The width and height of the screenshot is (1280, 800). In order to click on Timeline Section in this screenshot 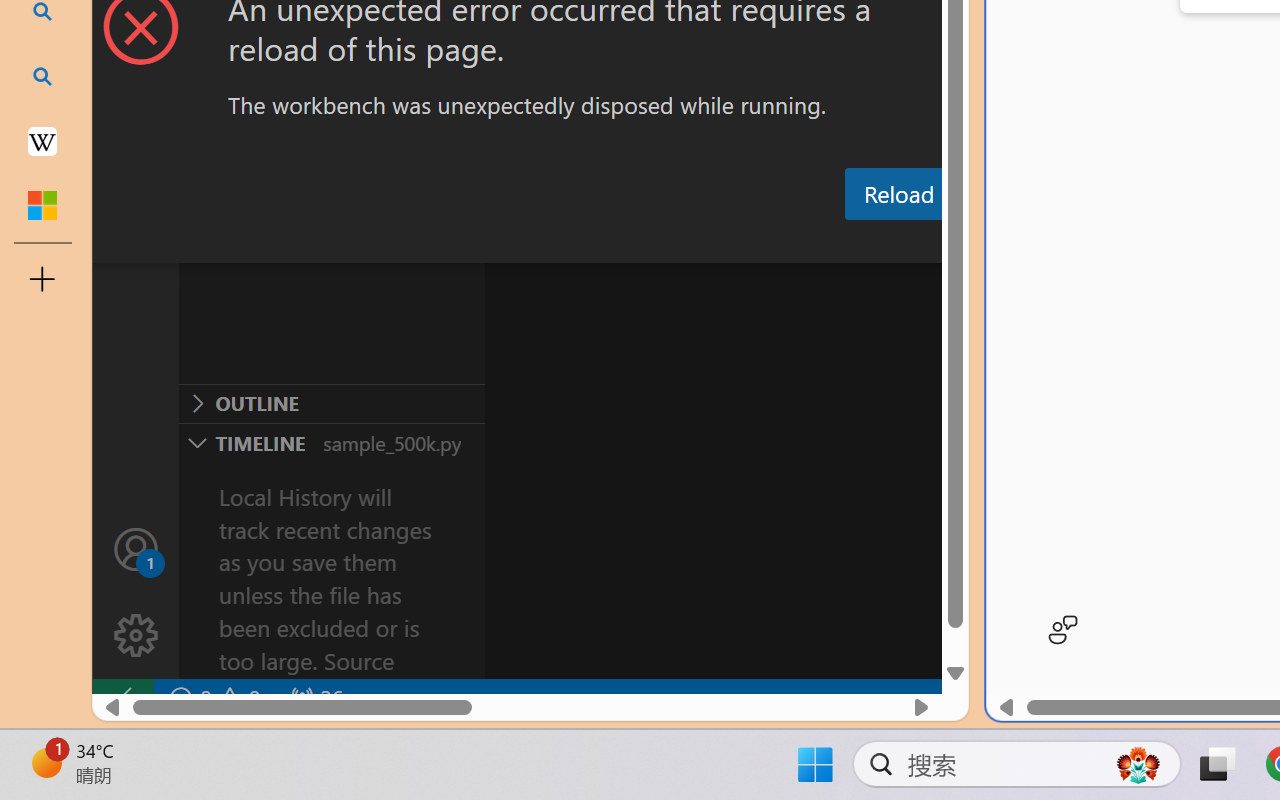, I will do `click(331, 442)`.